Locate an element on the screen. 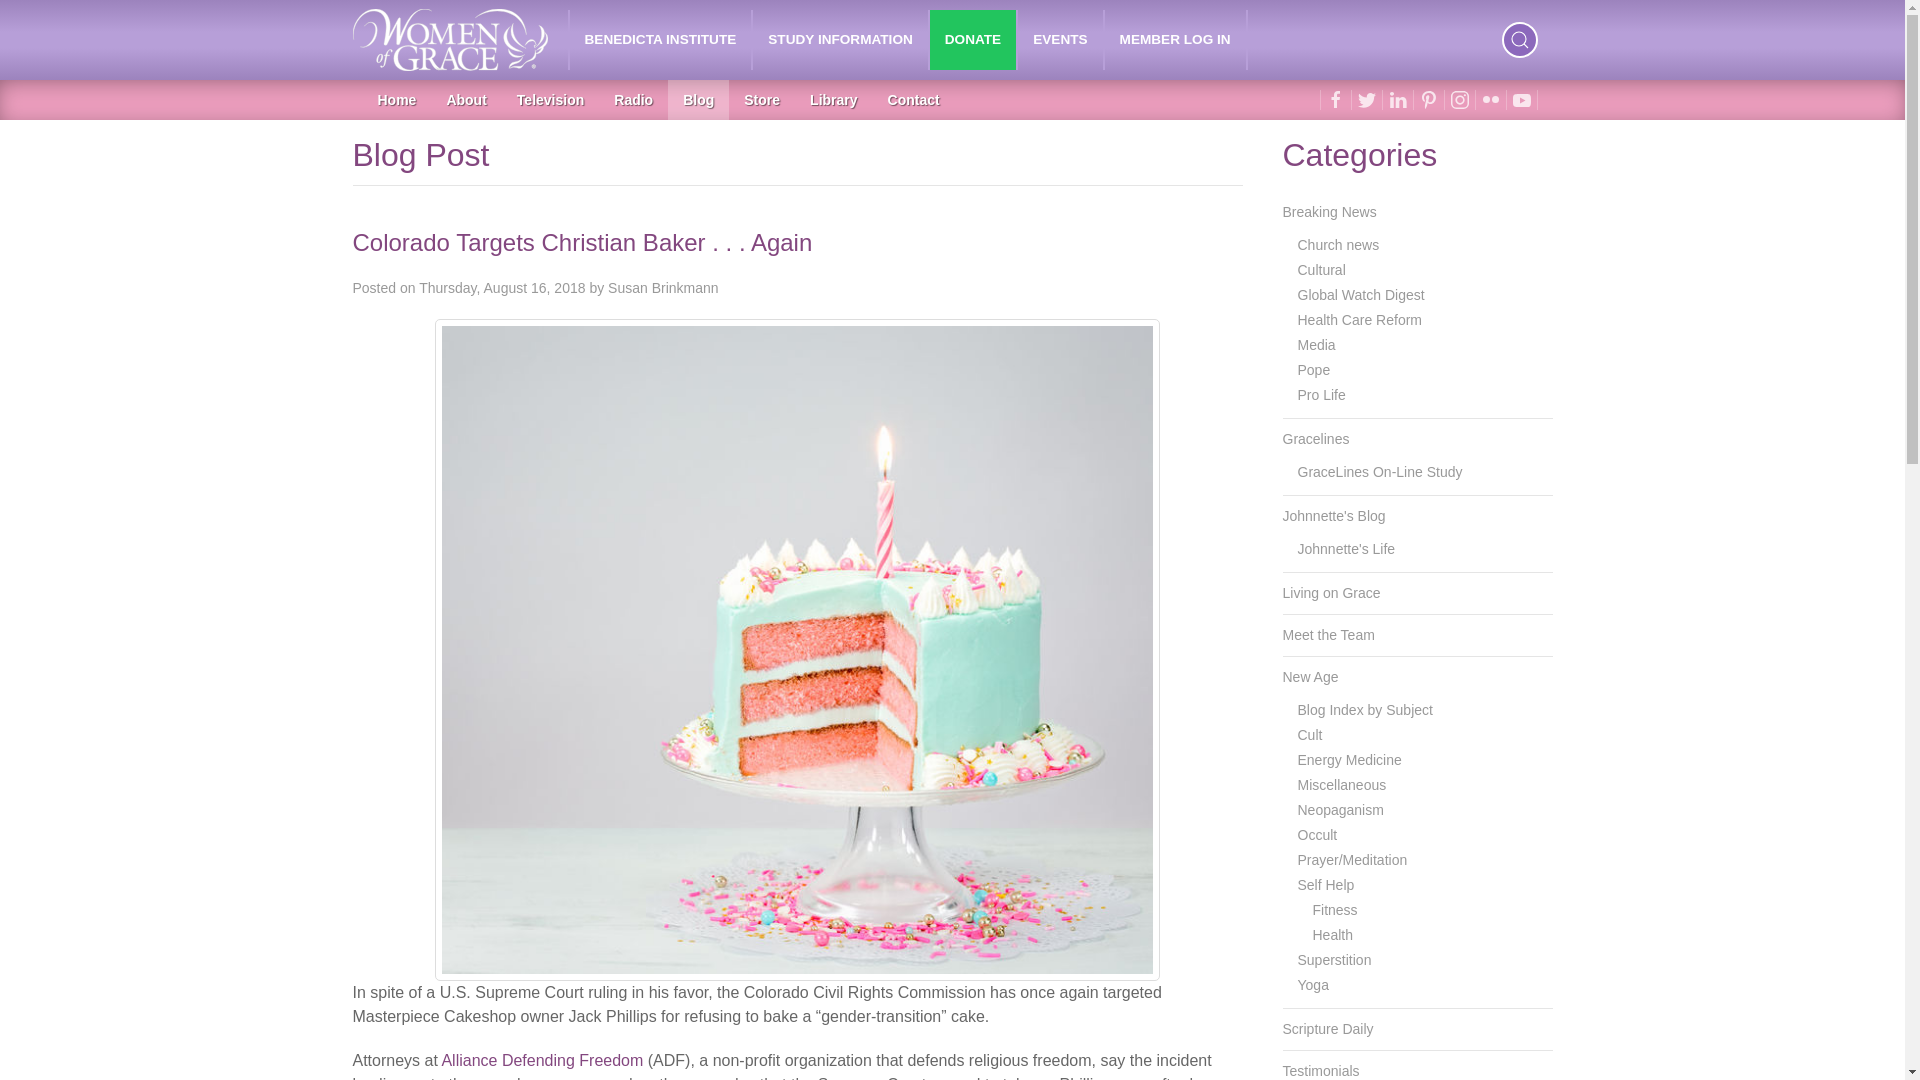  Television is located at coordinates (550, 99).